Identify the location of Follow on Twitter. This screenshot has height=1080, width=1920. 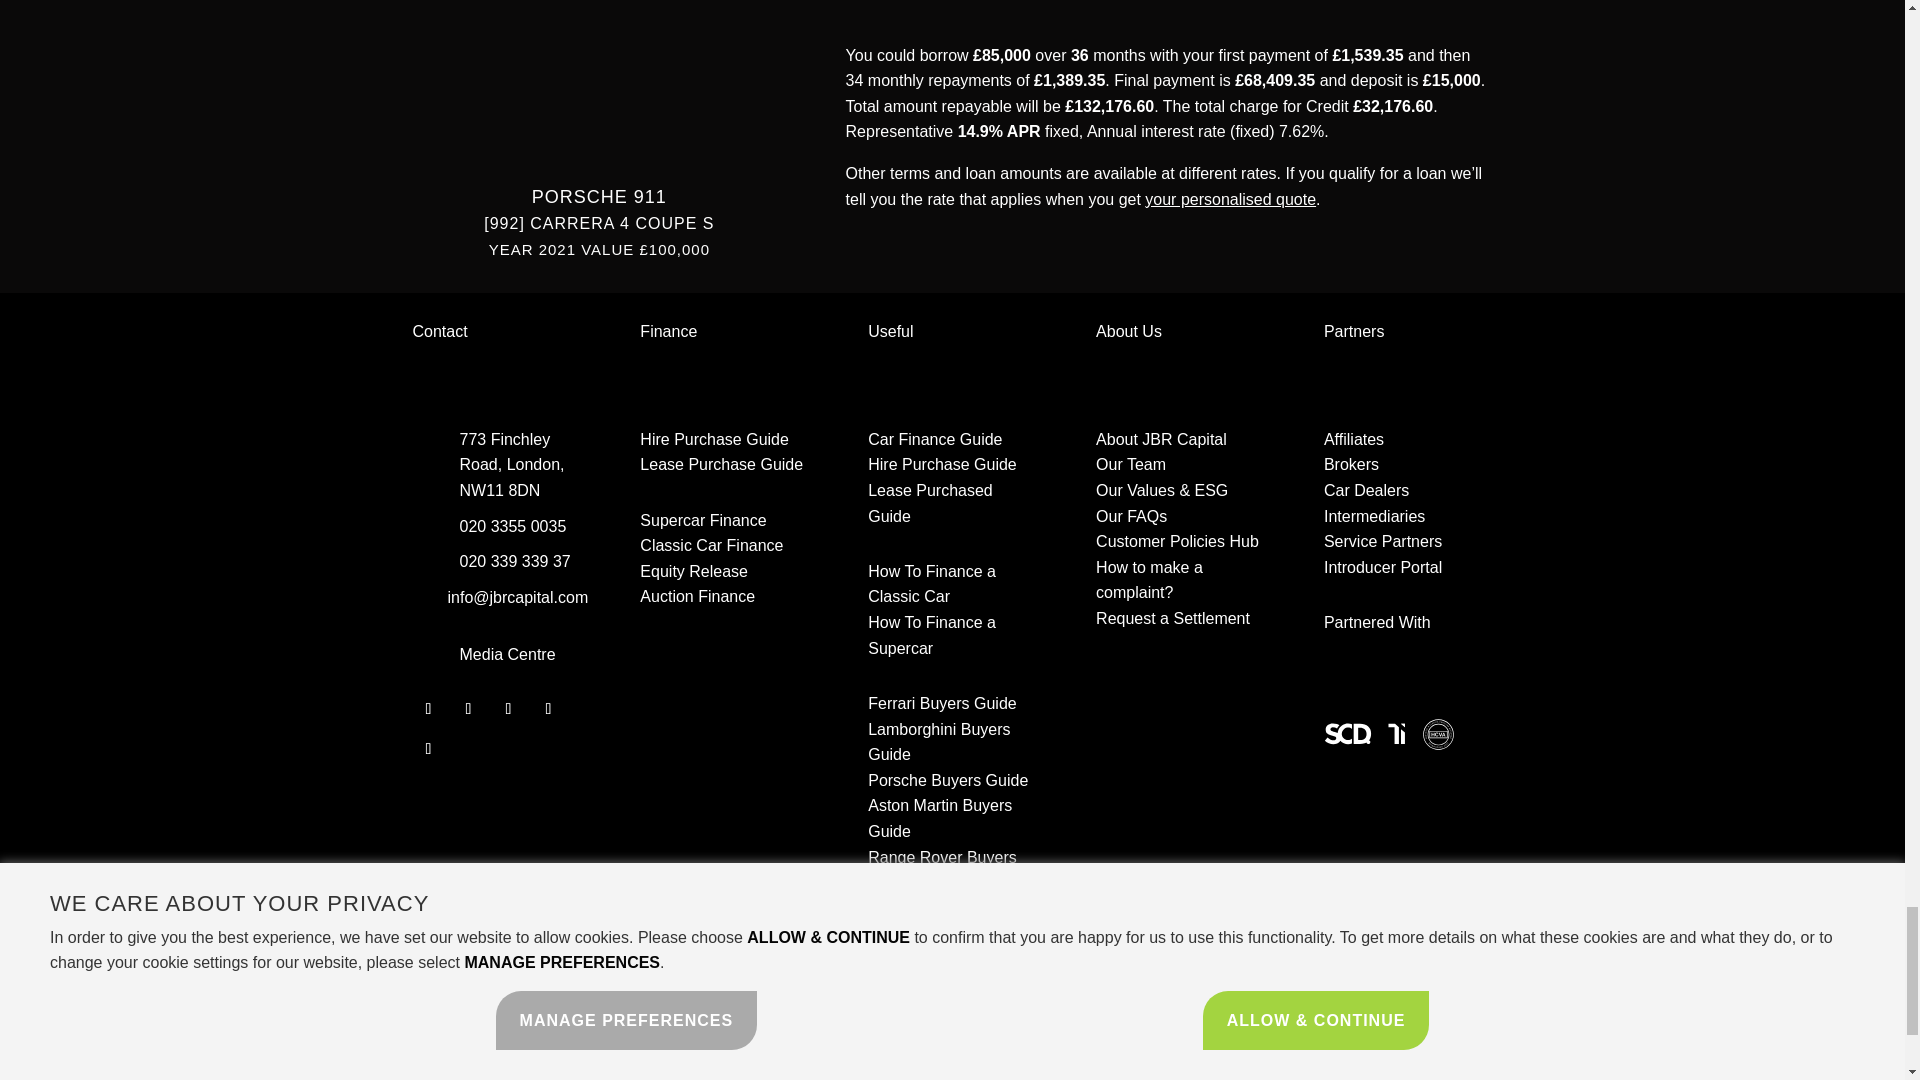
(467, 708).